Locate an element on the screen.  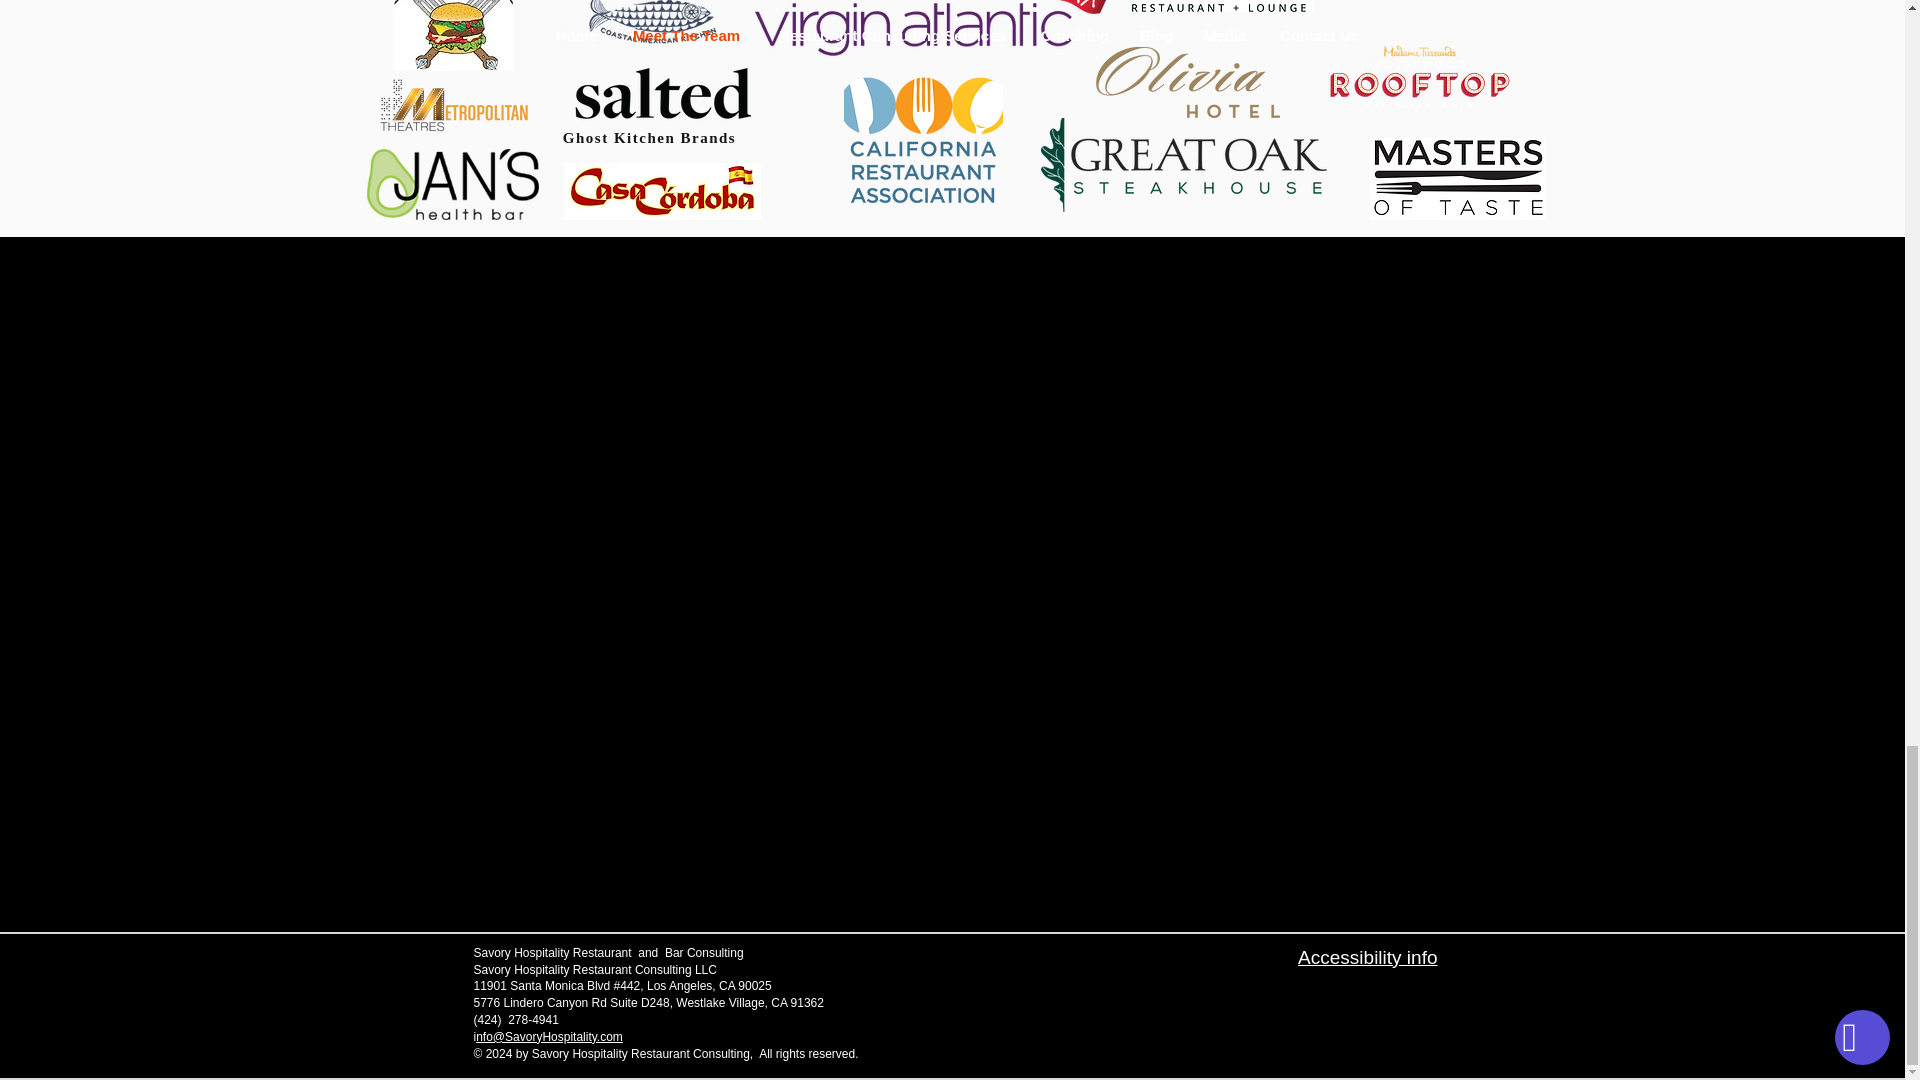
Accessibility info is located at coordinates (1366, 957).